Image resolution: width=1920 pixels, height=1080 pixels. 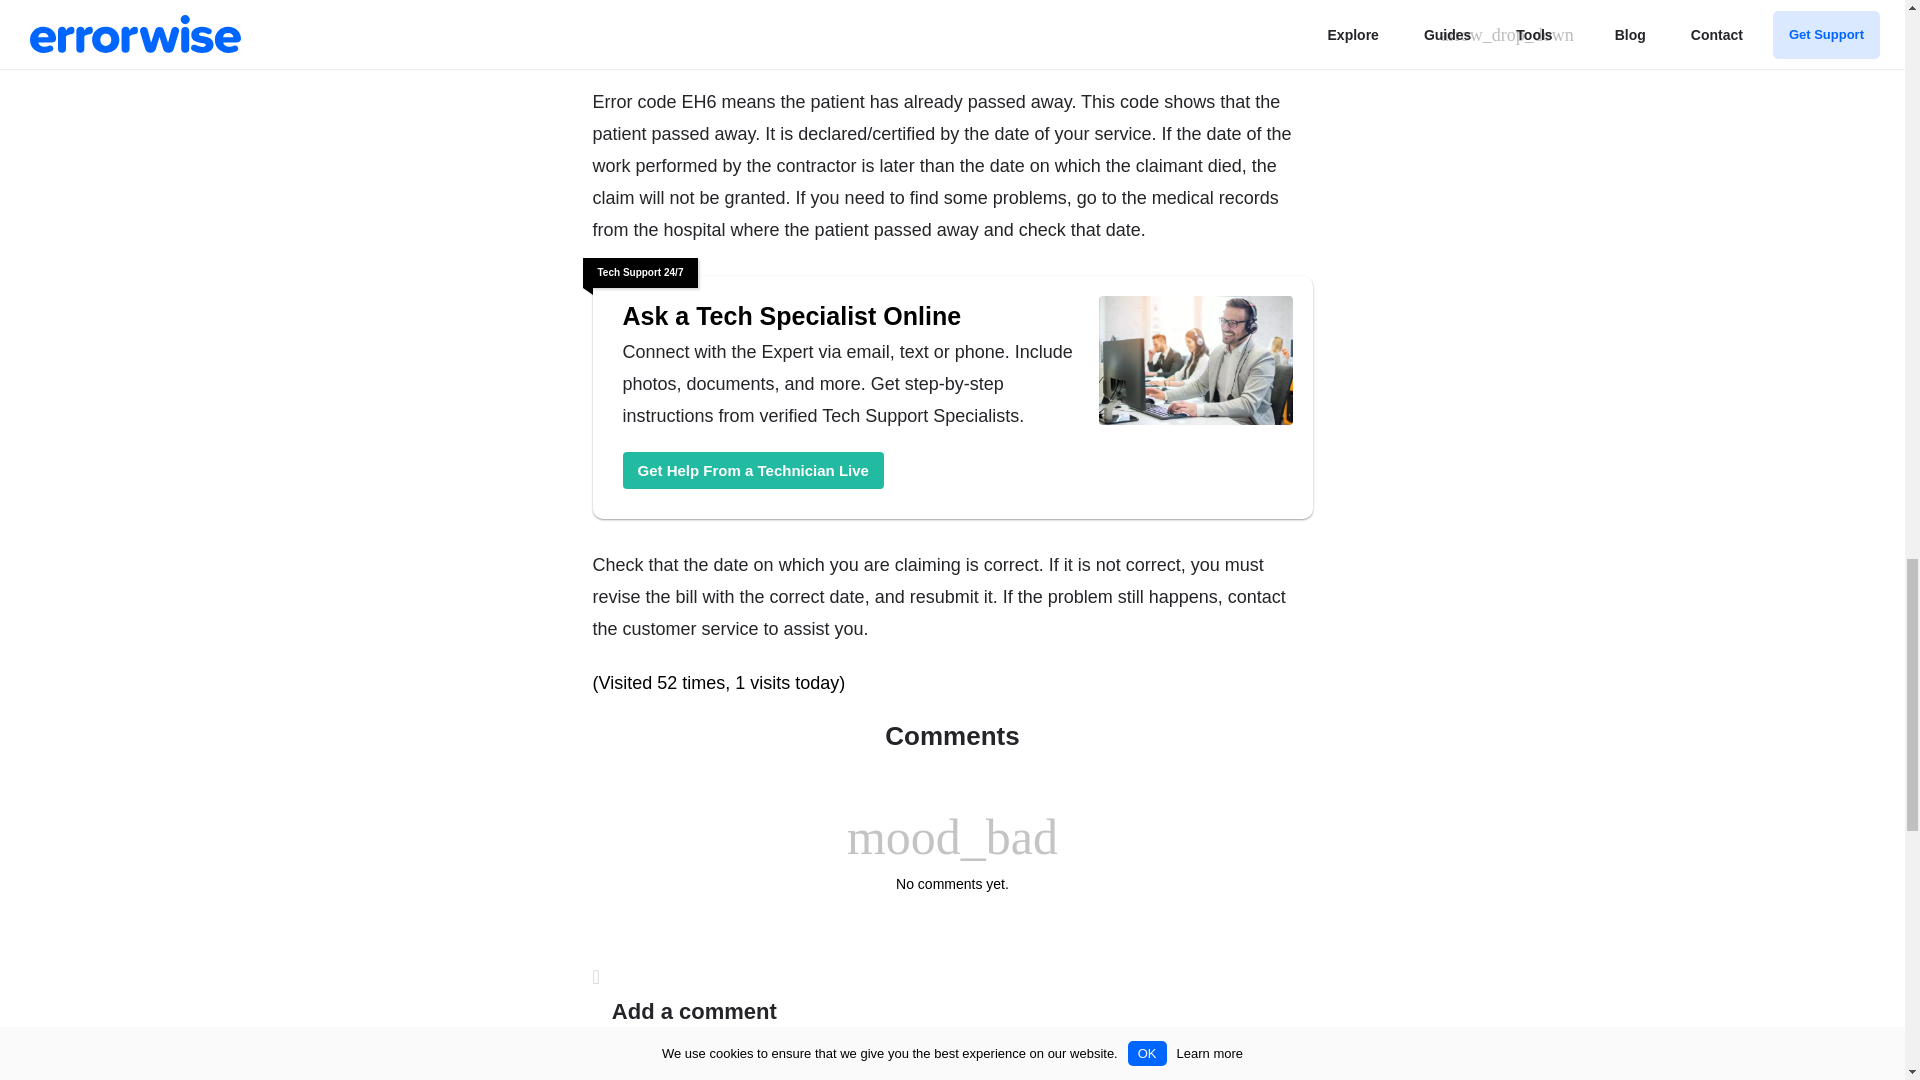 I want to click on Ask a Tech Specialist Online, so click(x=1195, y=364).